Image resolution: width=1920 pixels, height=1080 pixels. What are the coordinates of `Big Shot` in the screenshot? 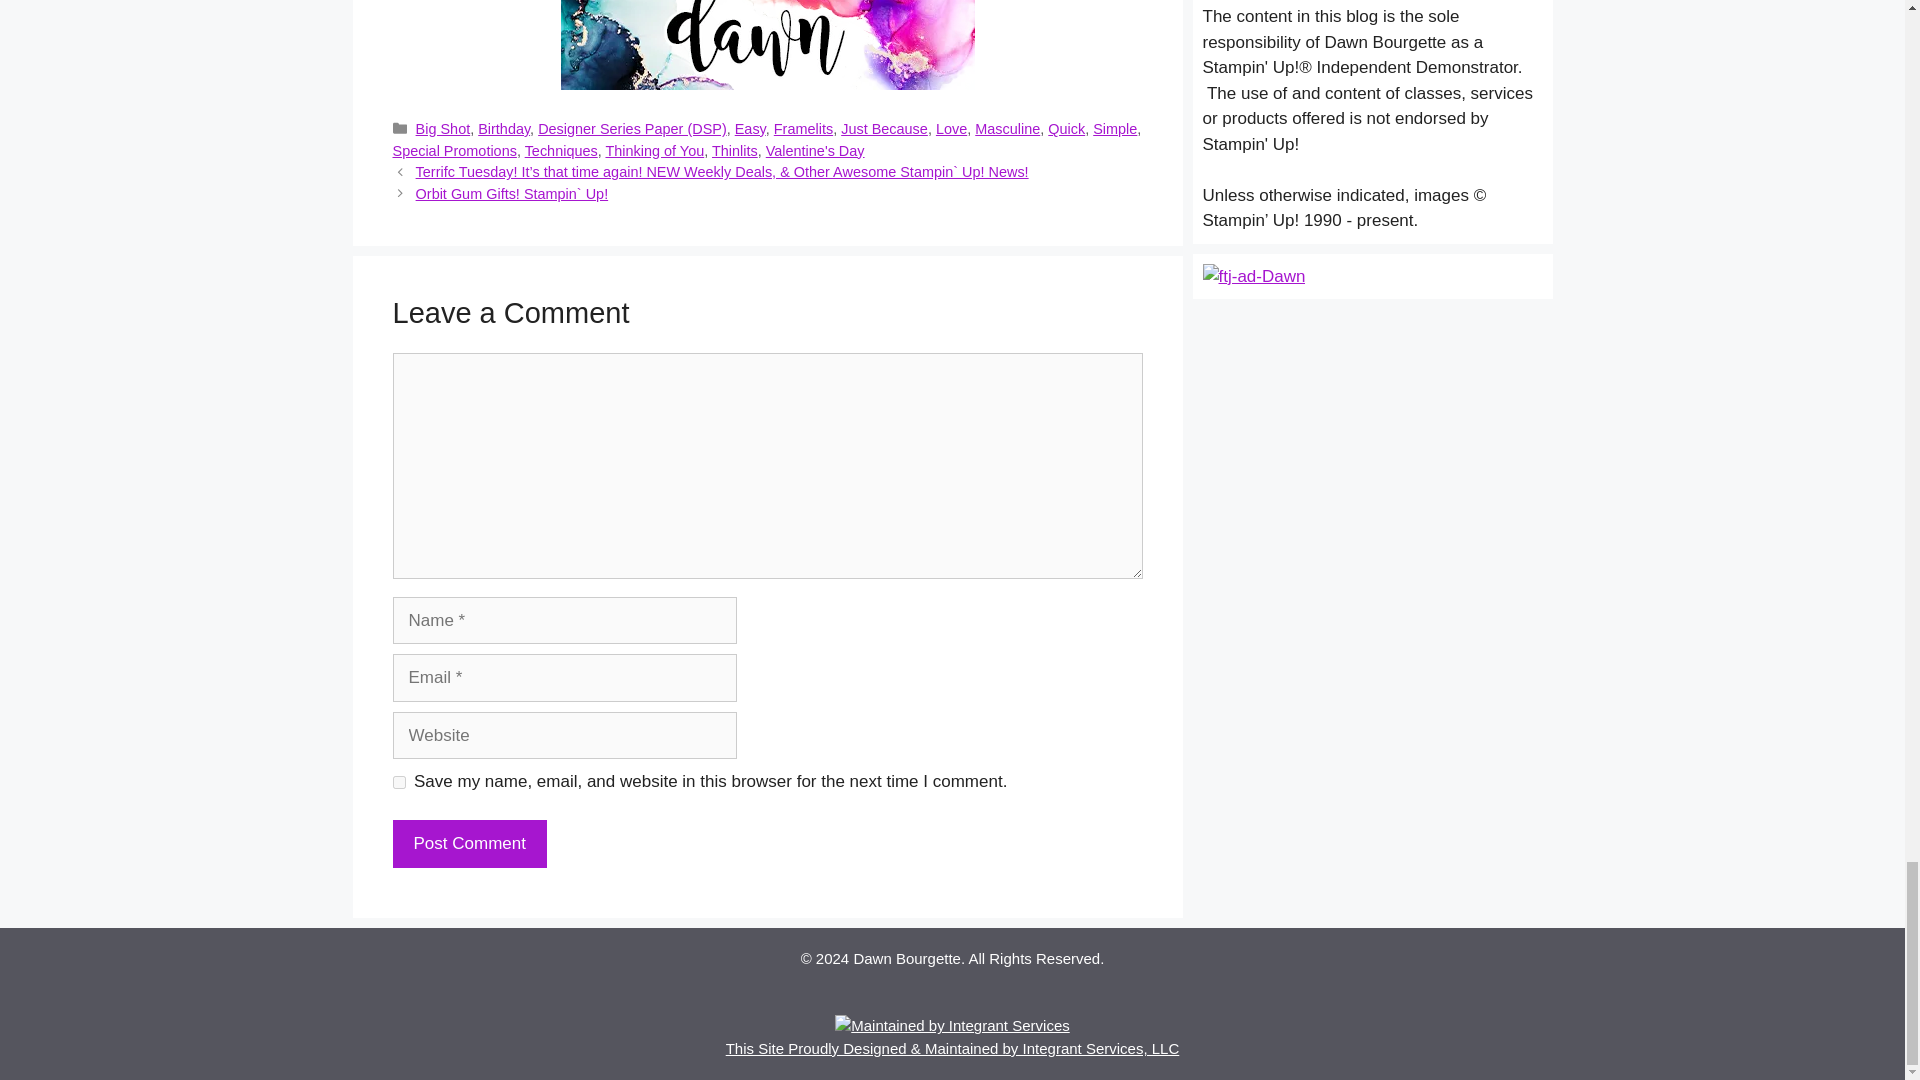 It's located at (443, 128).